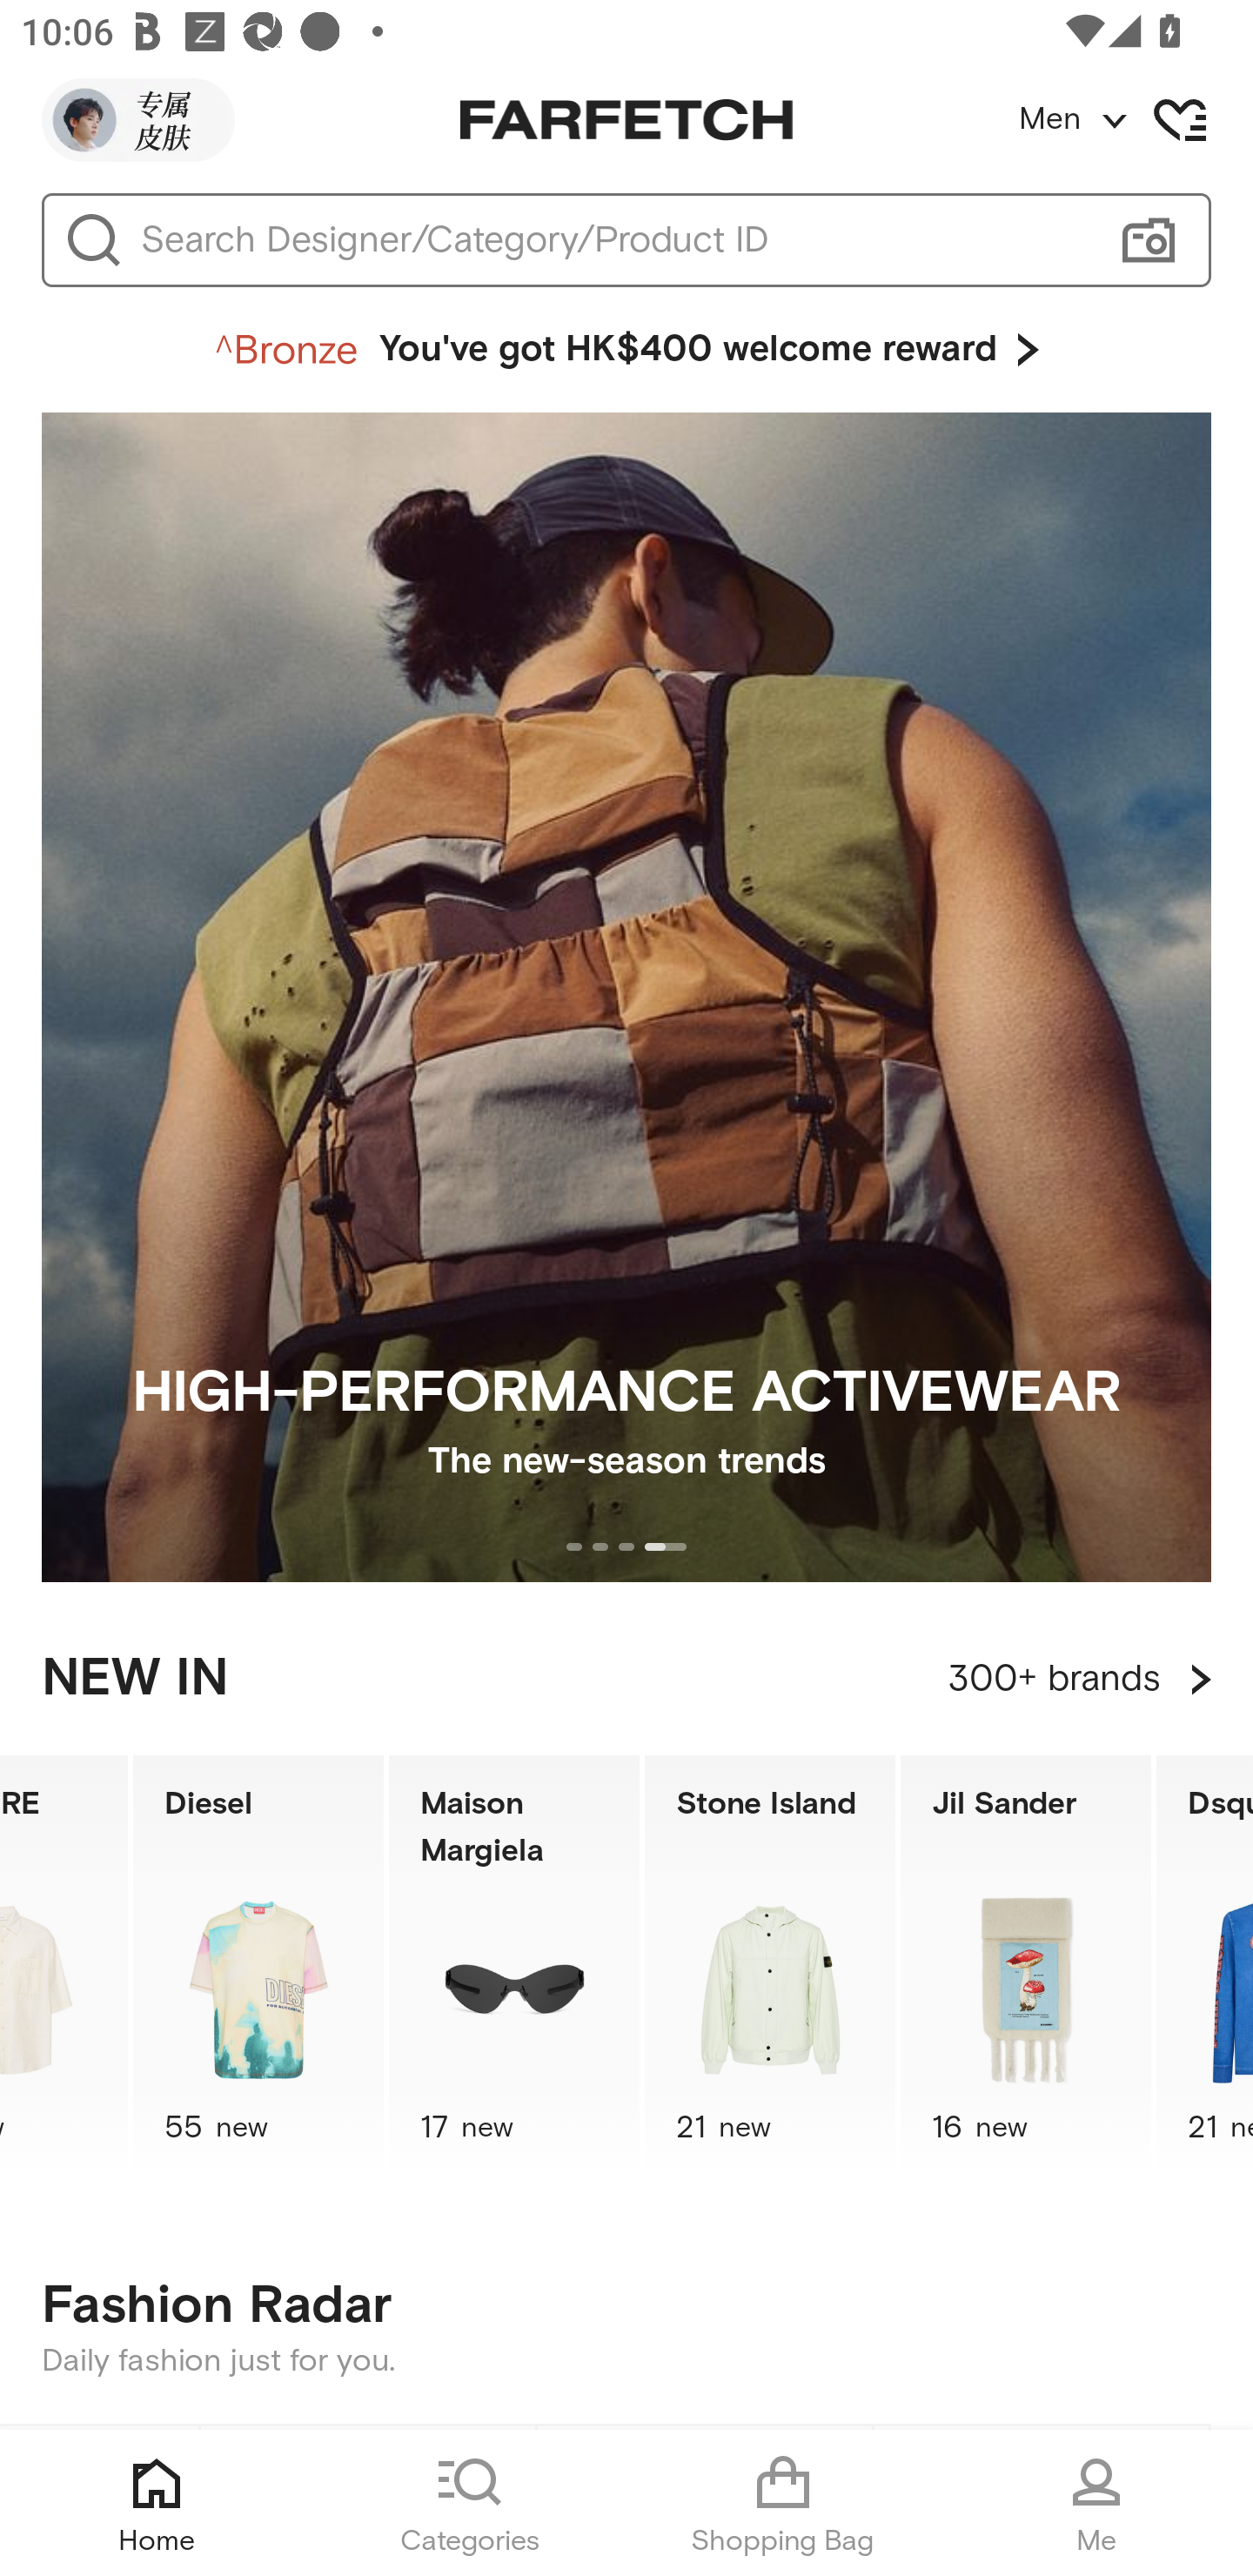 This screenshot has width=1253, height=2576. What do you see at coordinates (258, 1967) in the screenshot?
I see `Diesel 55  new` at bounding box center [258, 1967].